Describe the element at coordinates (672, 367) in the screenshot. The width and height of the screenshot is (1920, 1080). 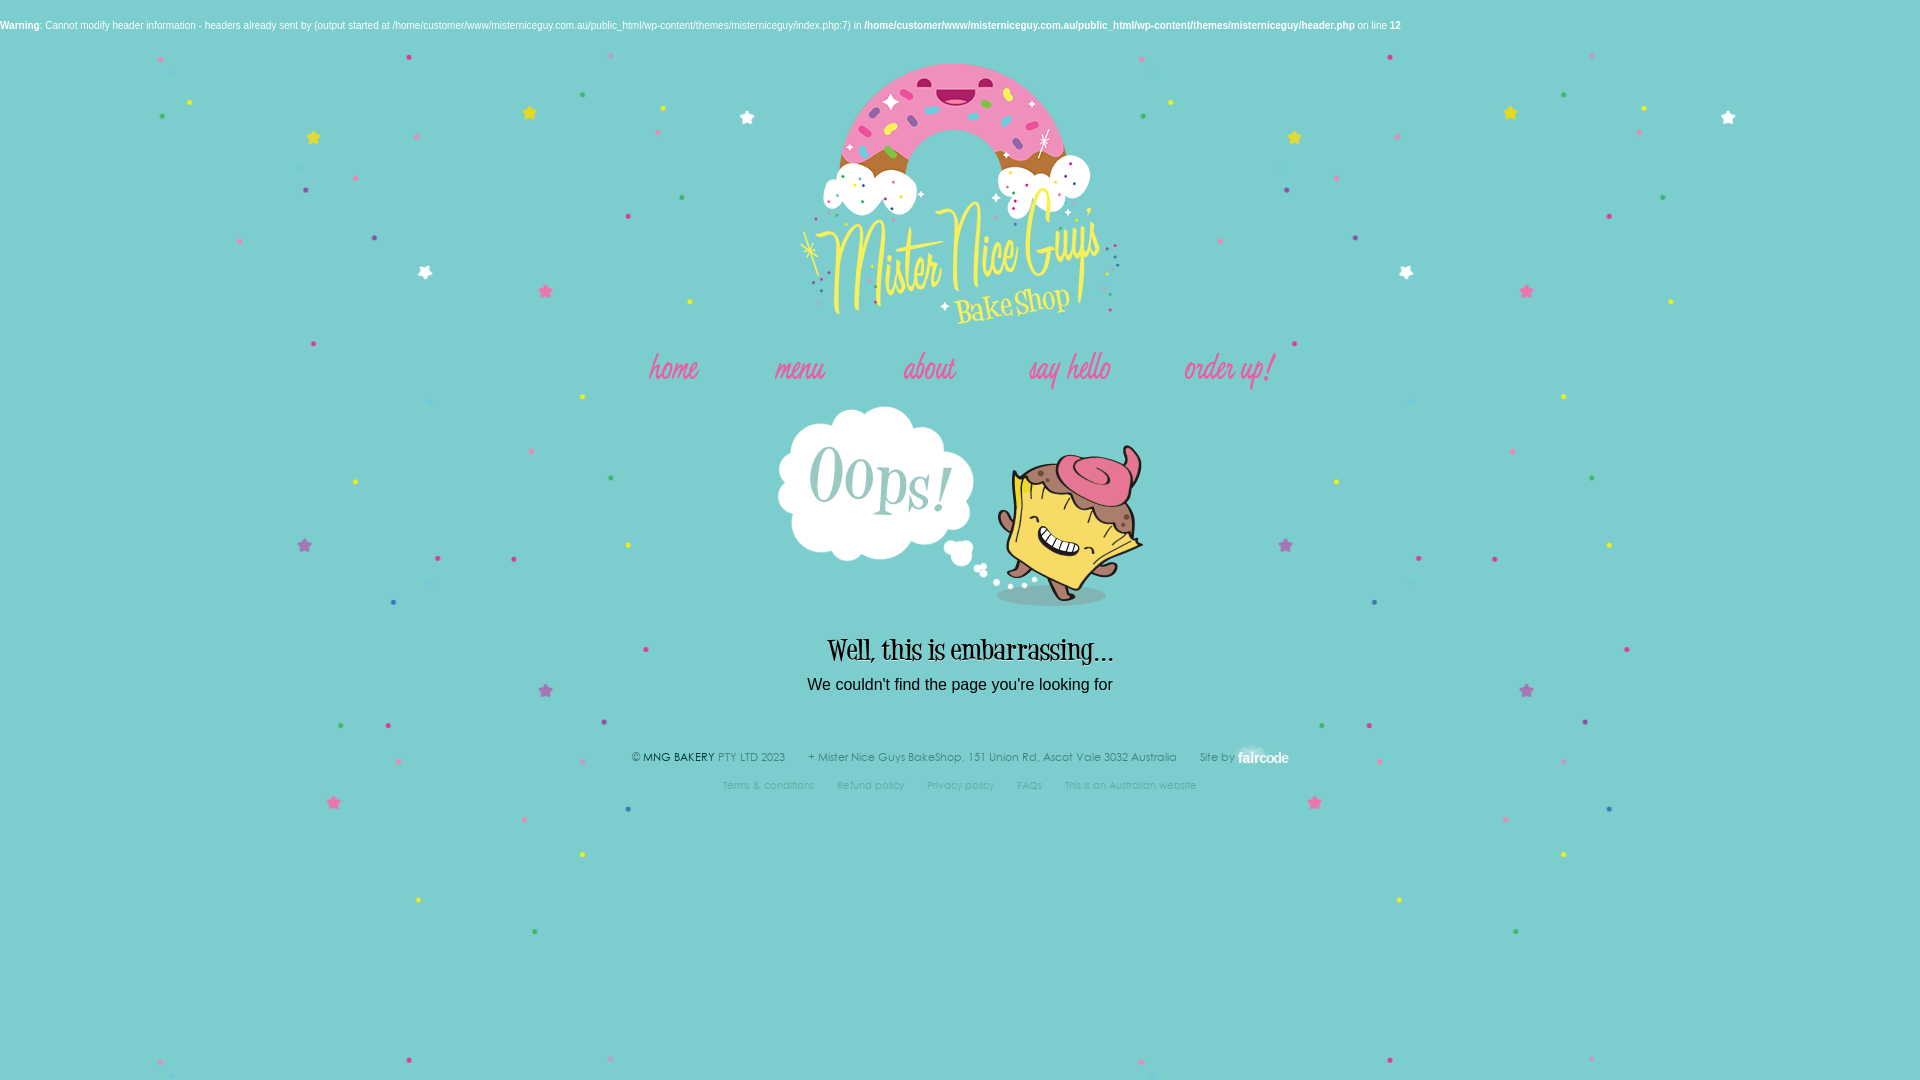
I see `home` at that location.